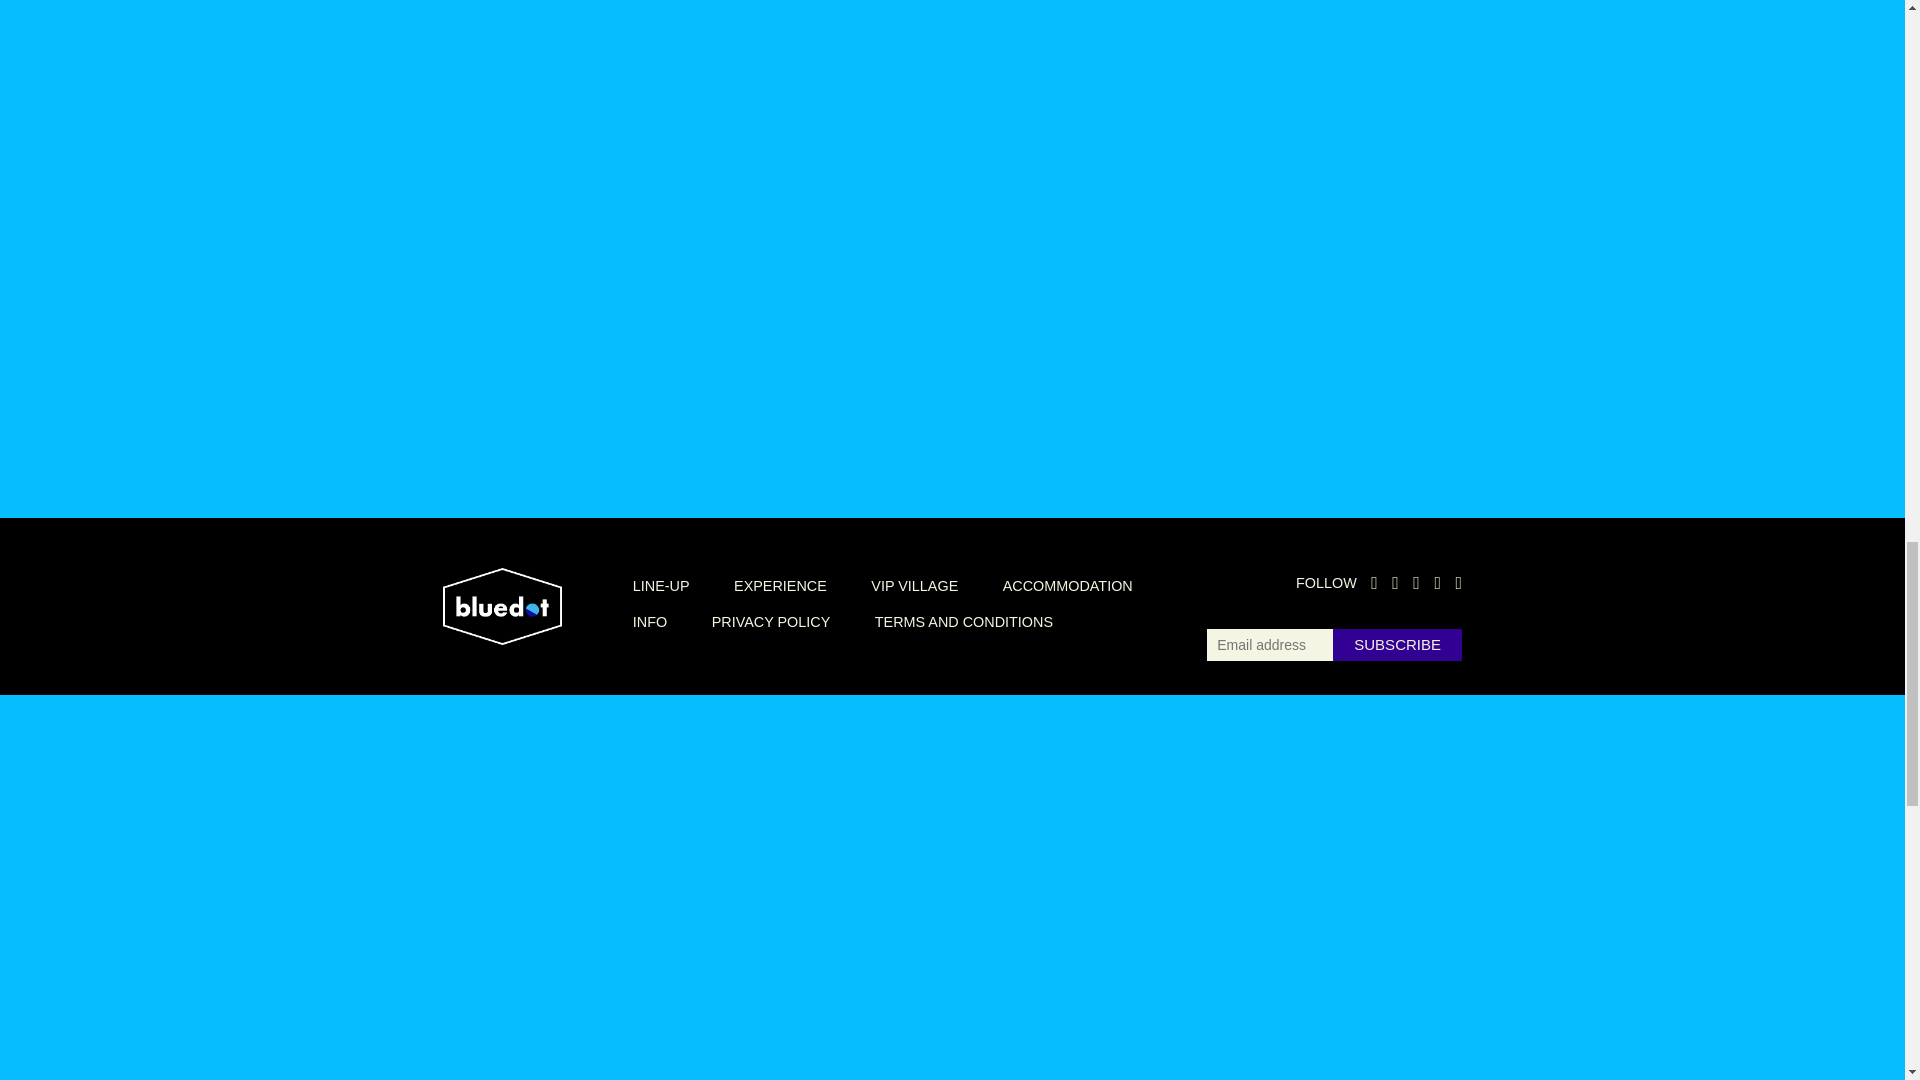 This screenshot has width=1920, height=1080. I want to click on EXPERIENCE, so click(780, 586).